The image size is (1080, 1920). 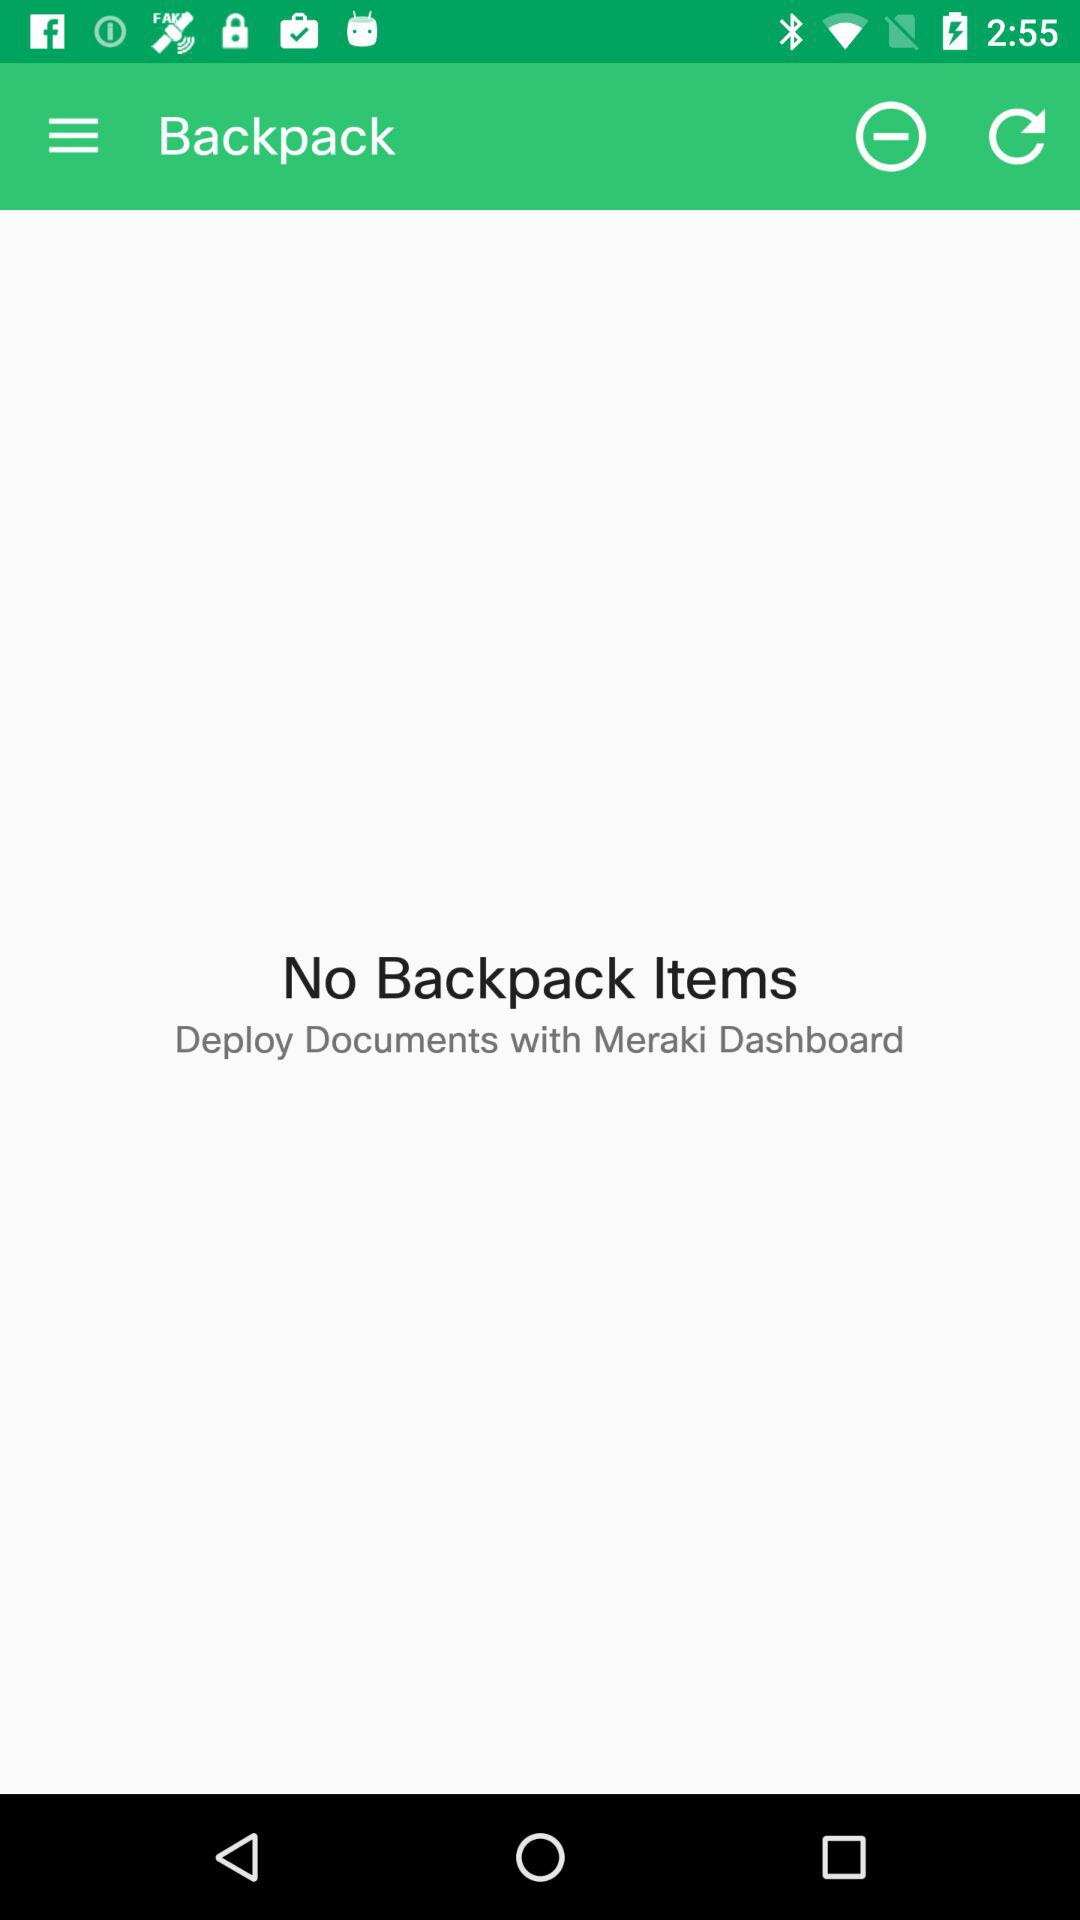 I want to click on tap the icon to the right of the backpack icon, so click(x=890, y=136).